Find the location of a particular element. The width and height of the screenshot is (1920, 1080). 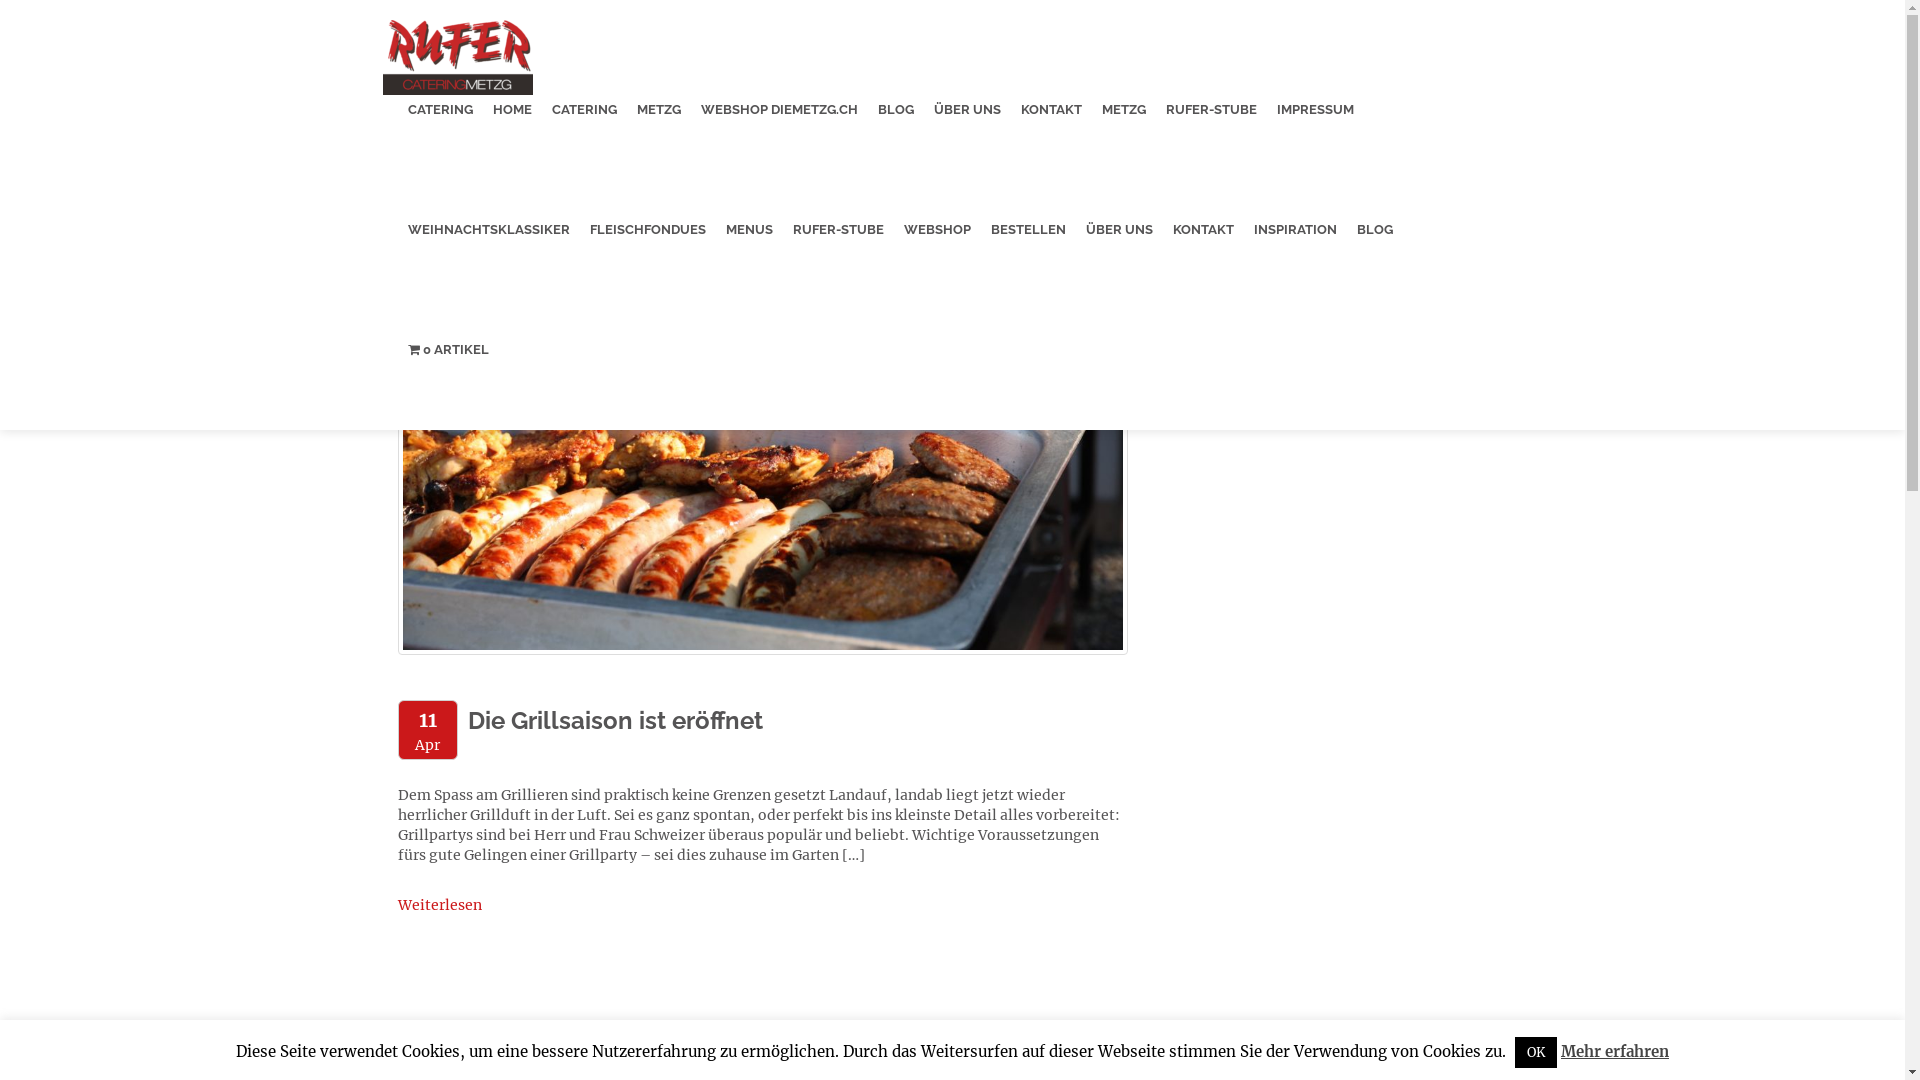

KONTAKT is located at coordinates (1050, 110).